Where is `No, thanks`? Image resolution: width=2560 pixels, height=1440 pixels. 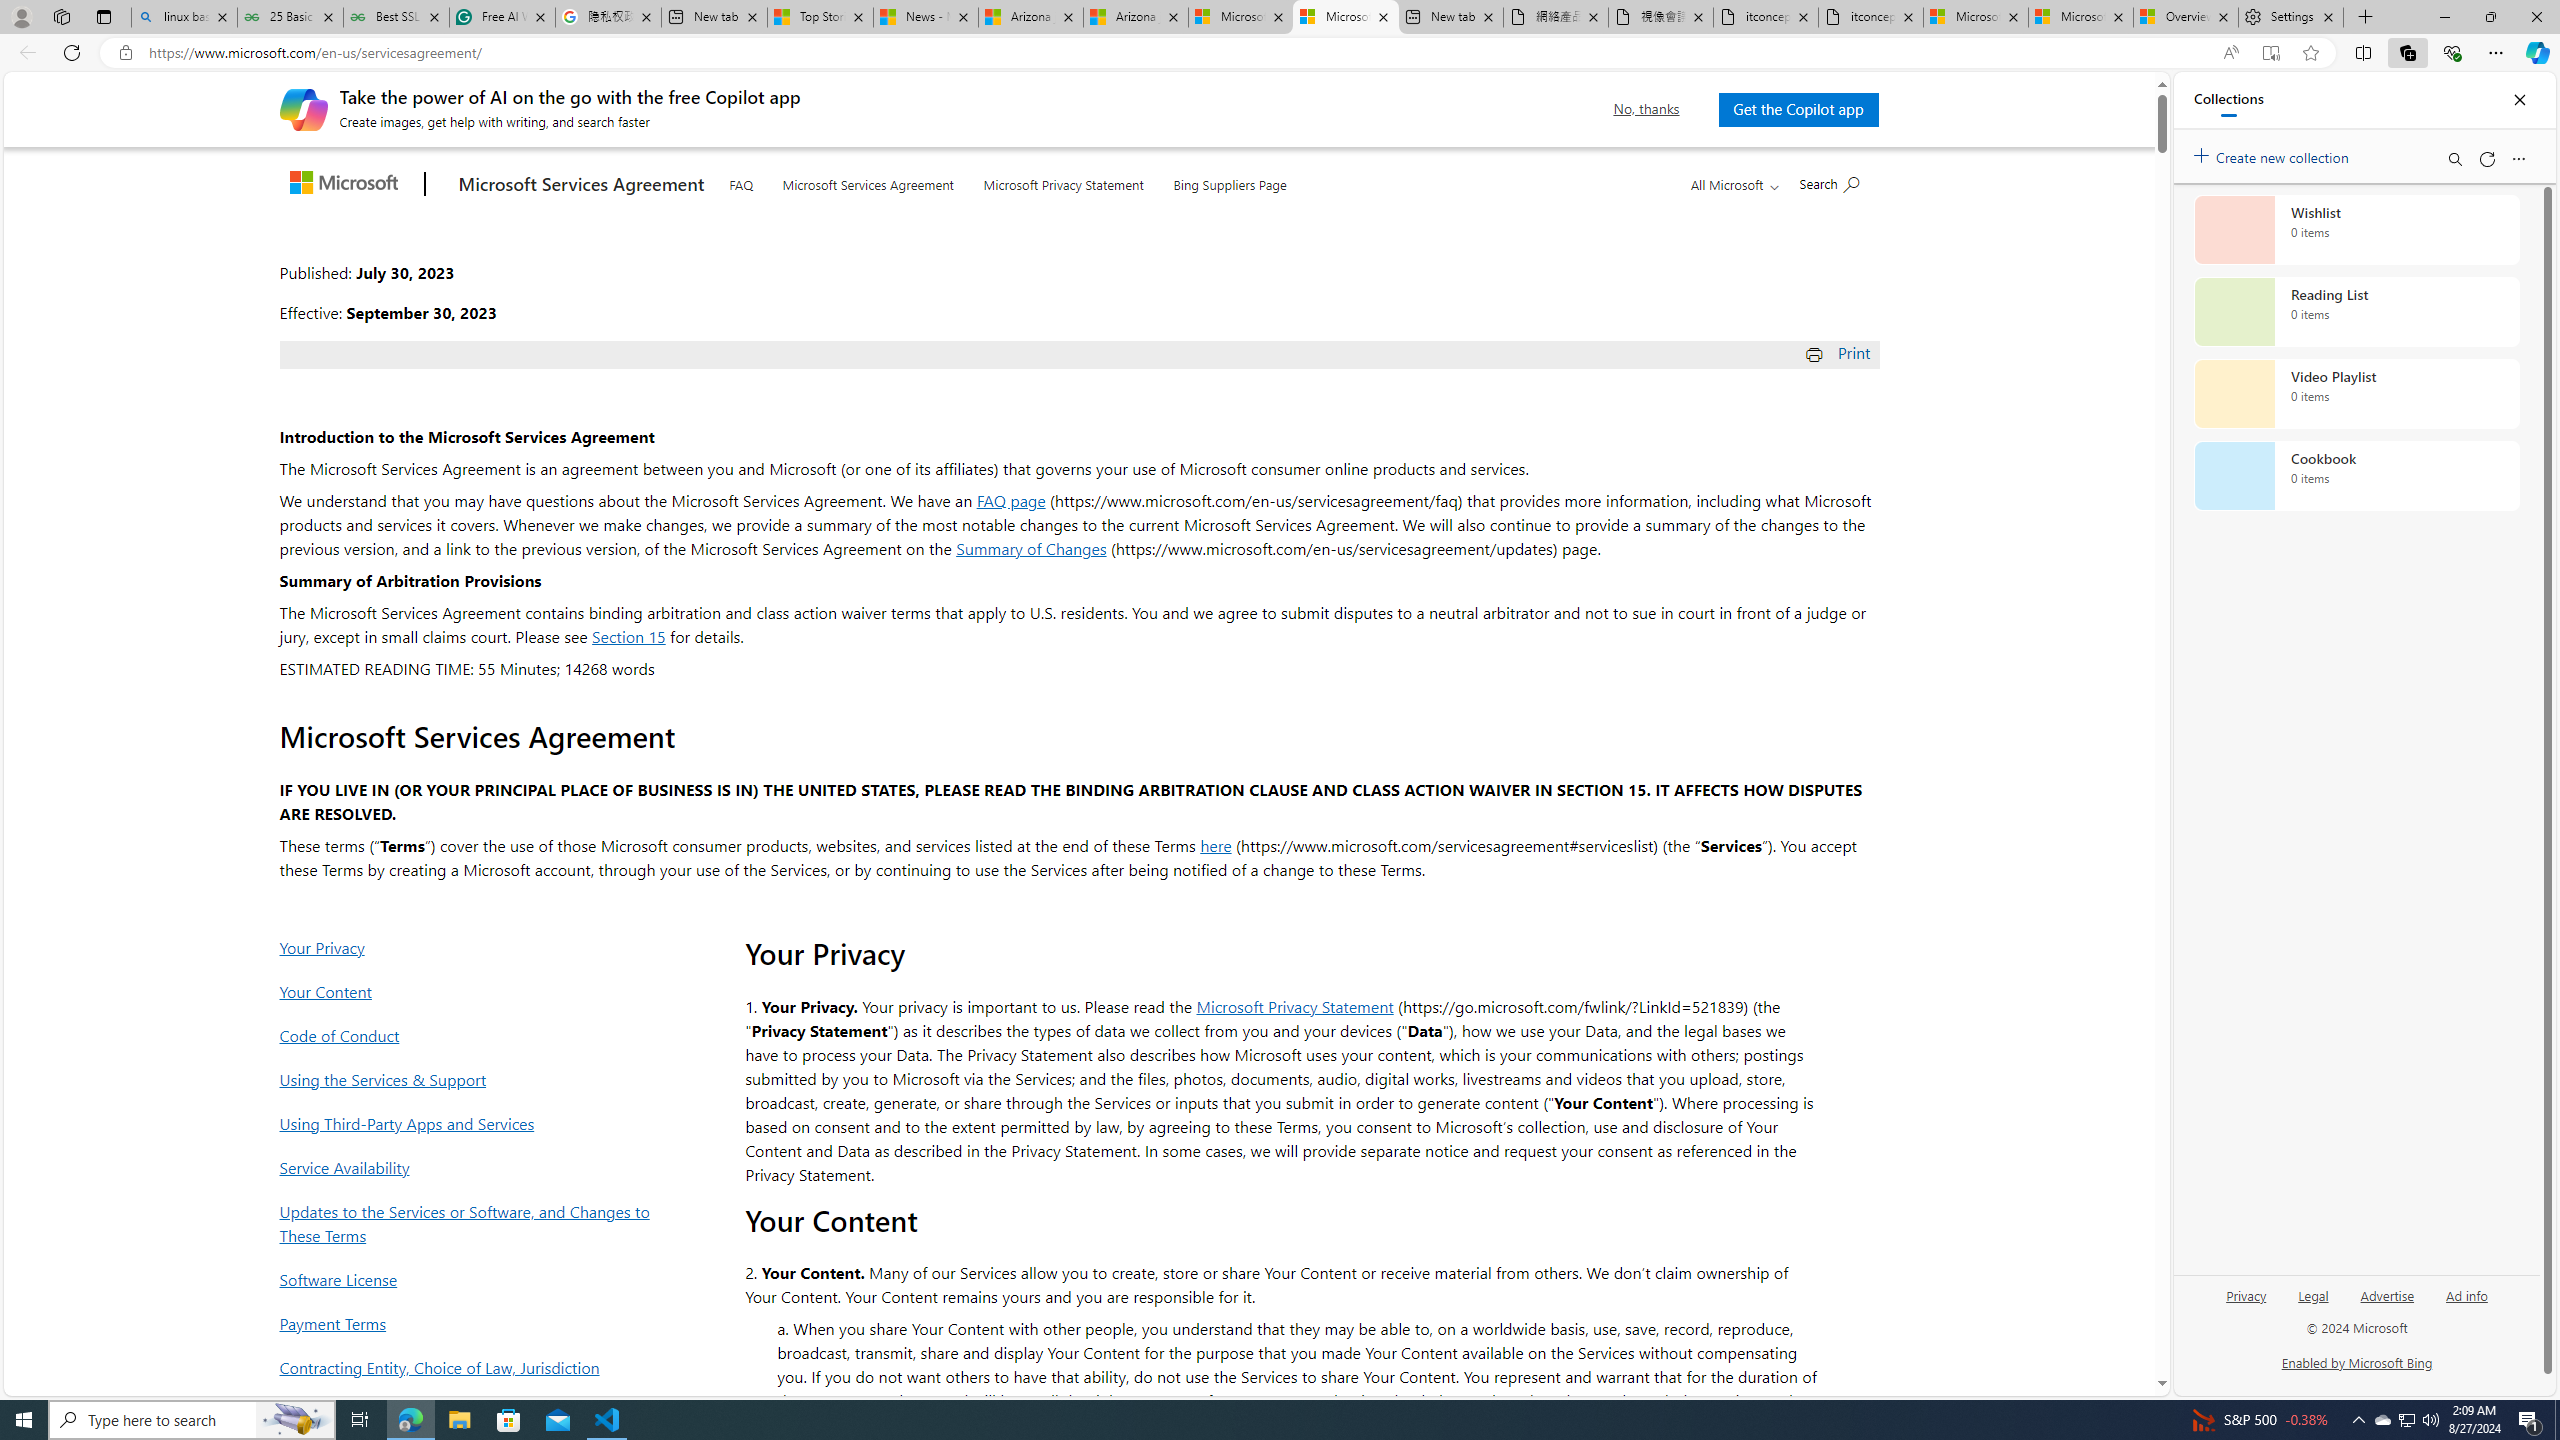 No, thanks is located at coordinates (1647, 109).